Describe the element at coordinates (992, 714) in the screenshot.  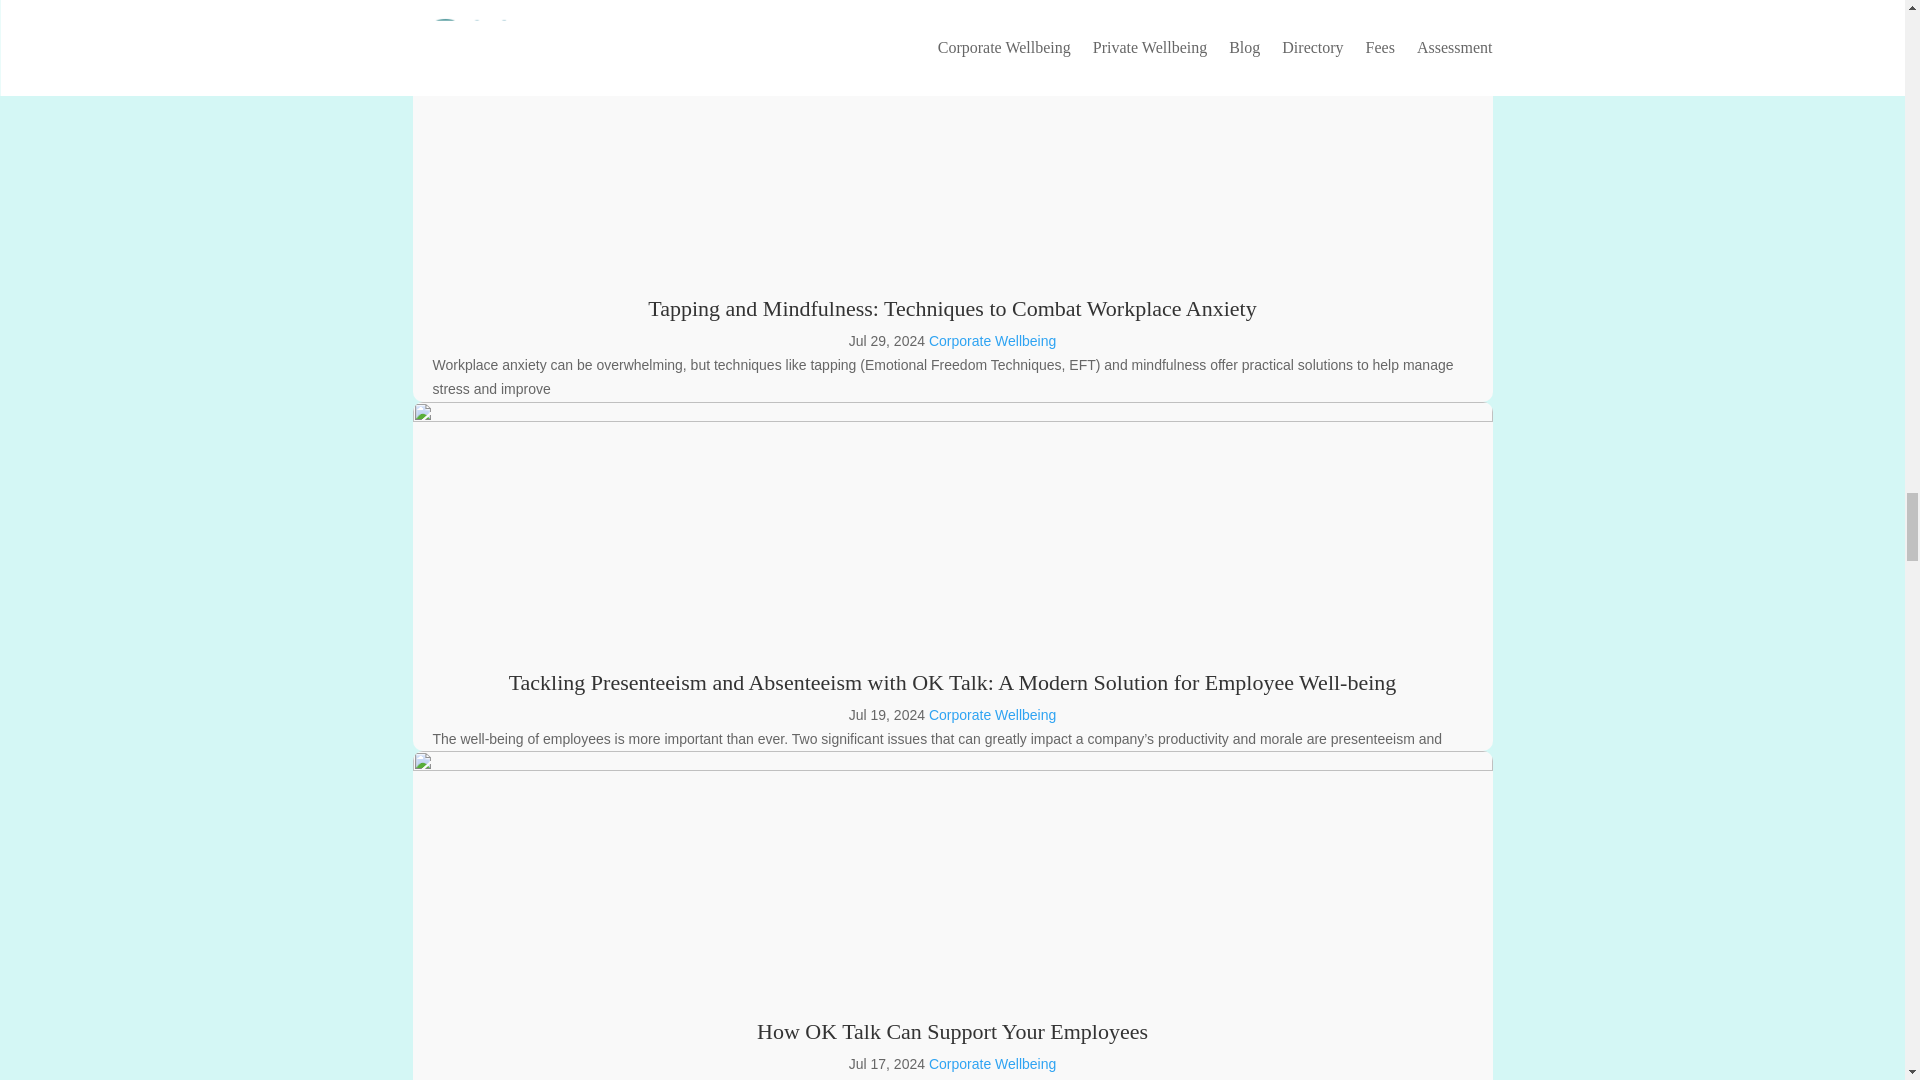
I see `Corporate Wellbeing` at that location.